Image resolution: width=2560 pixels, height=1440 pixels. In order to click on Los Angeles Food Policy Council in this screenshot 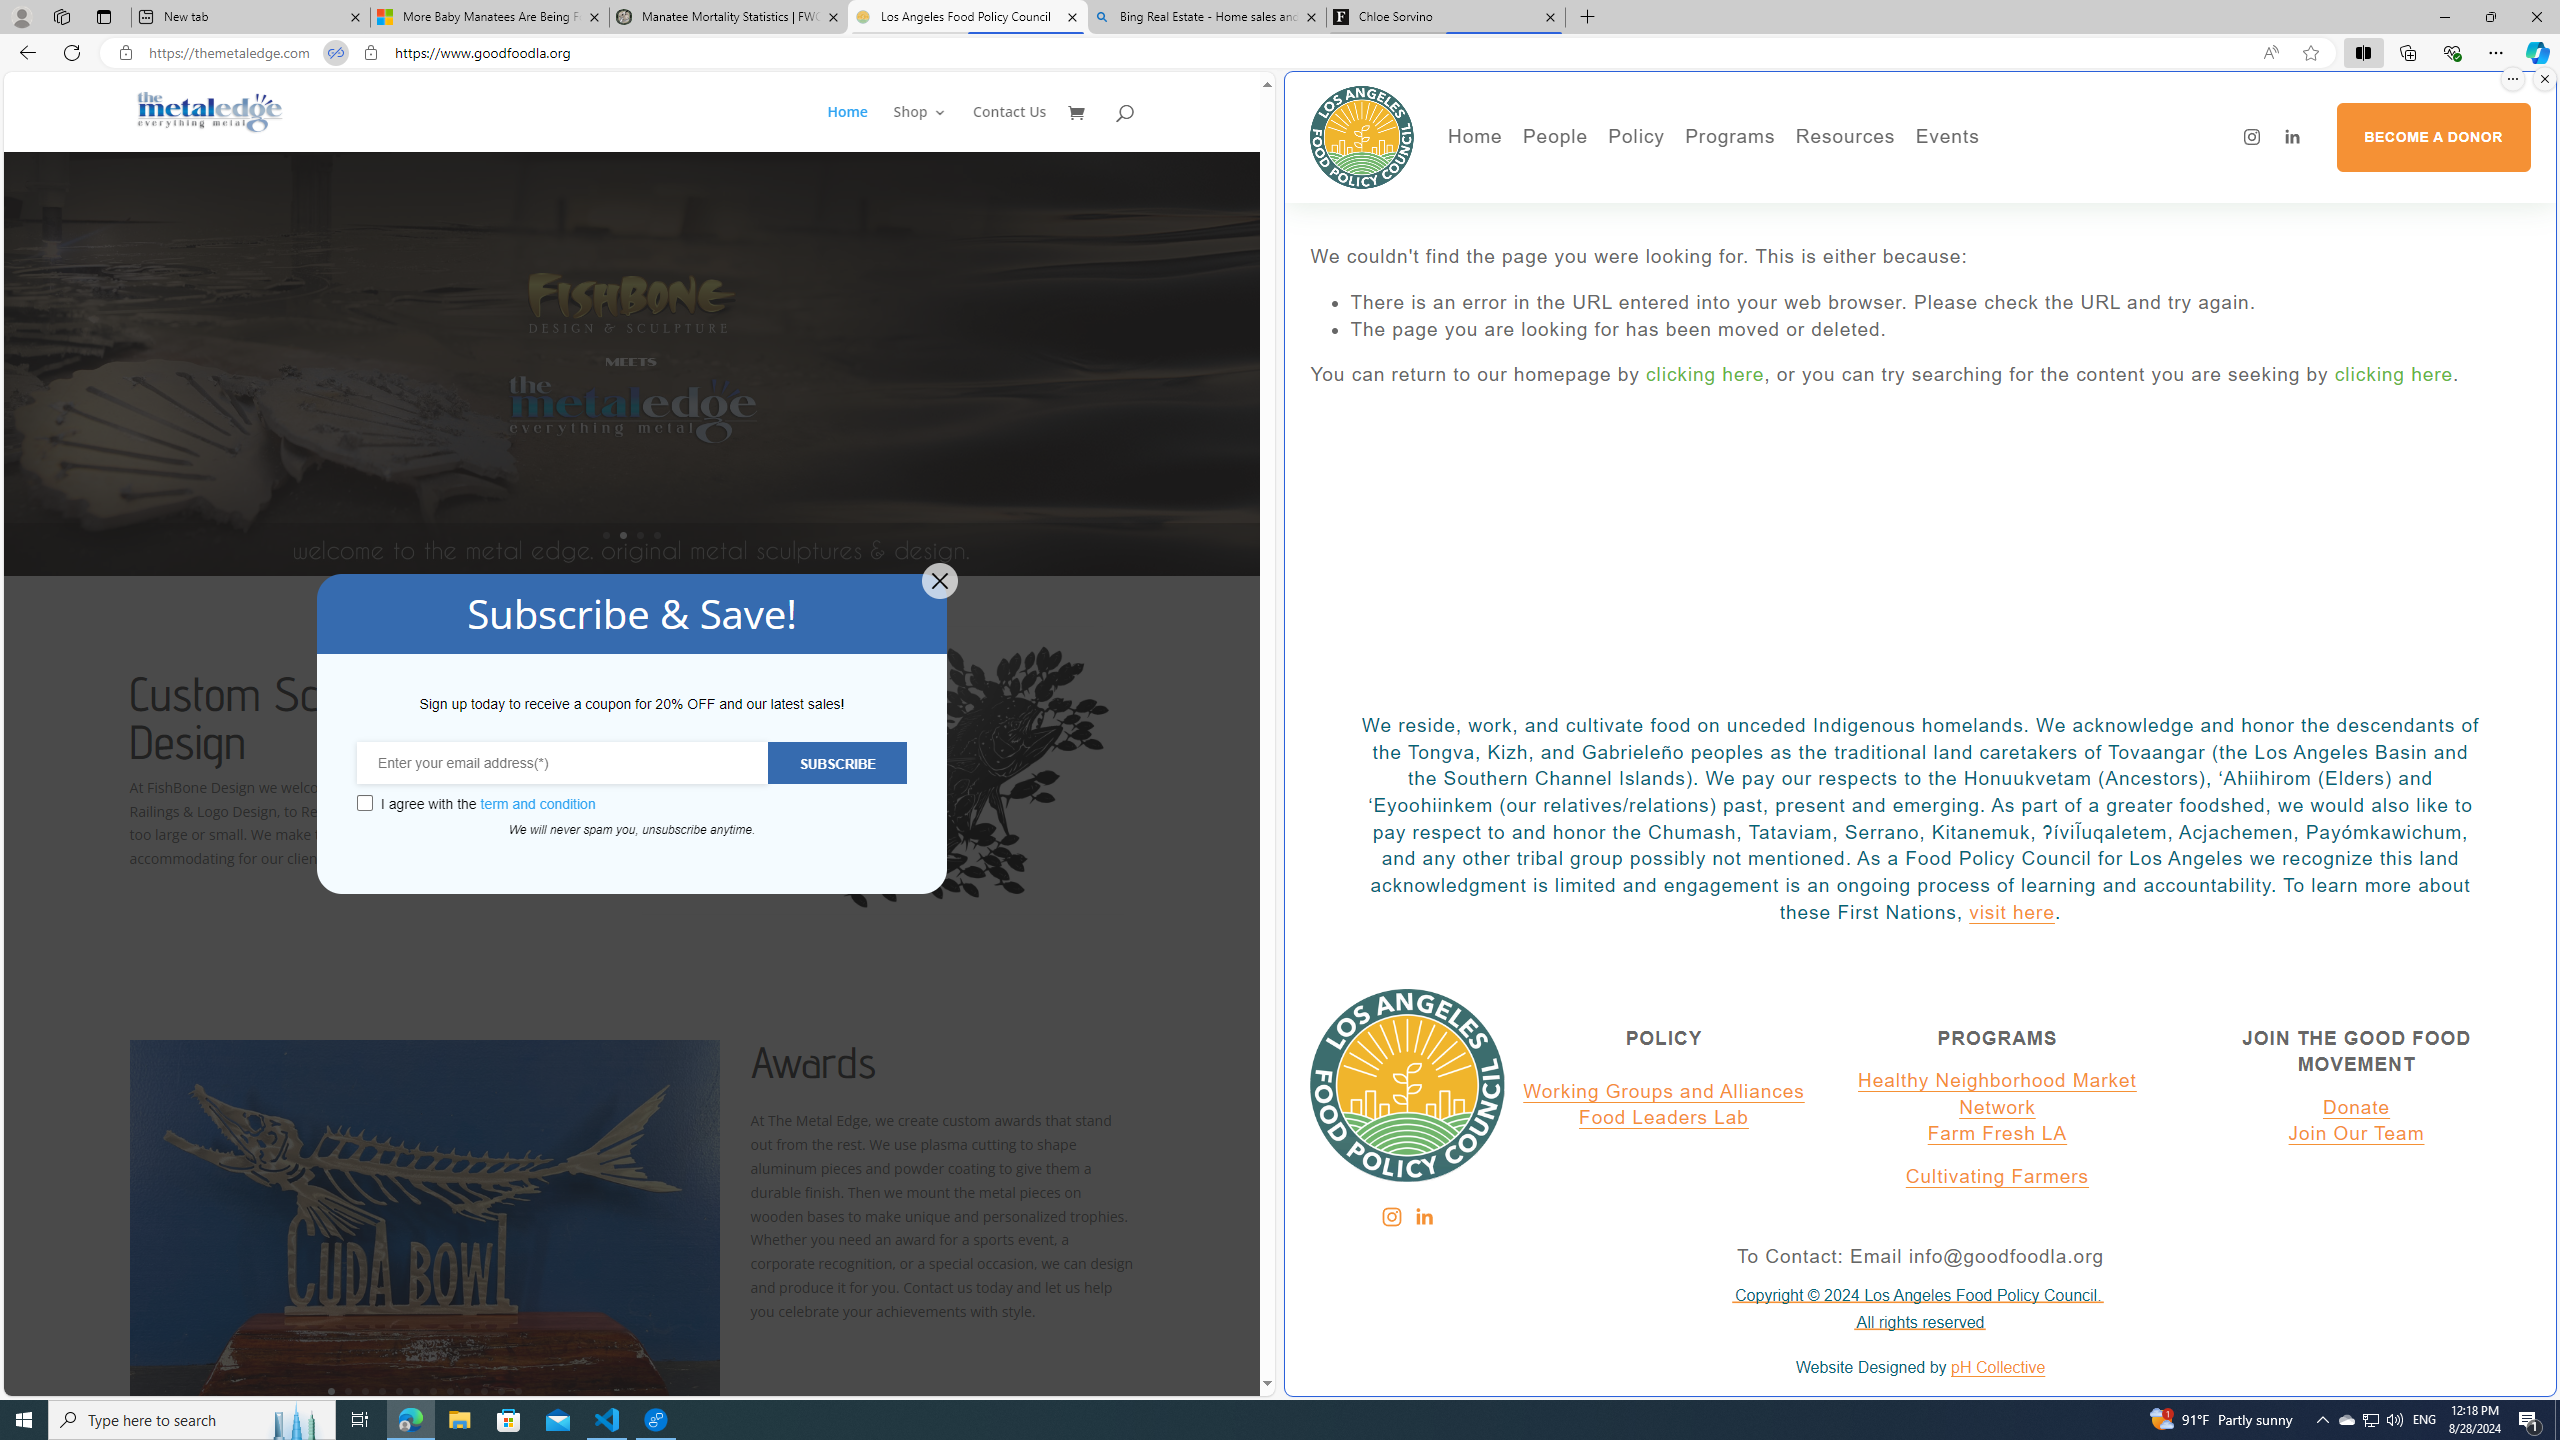, I will do `click(967, 17)`.